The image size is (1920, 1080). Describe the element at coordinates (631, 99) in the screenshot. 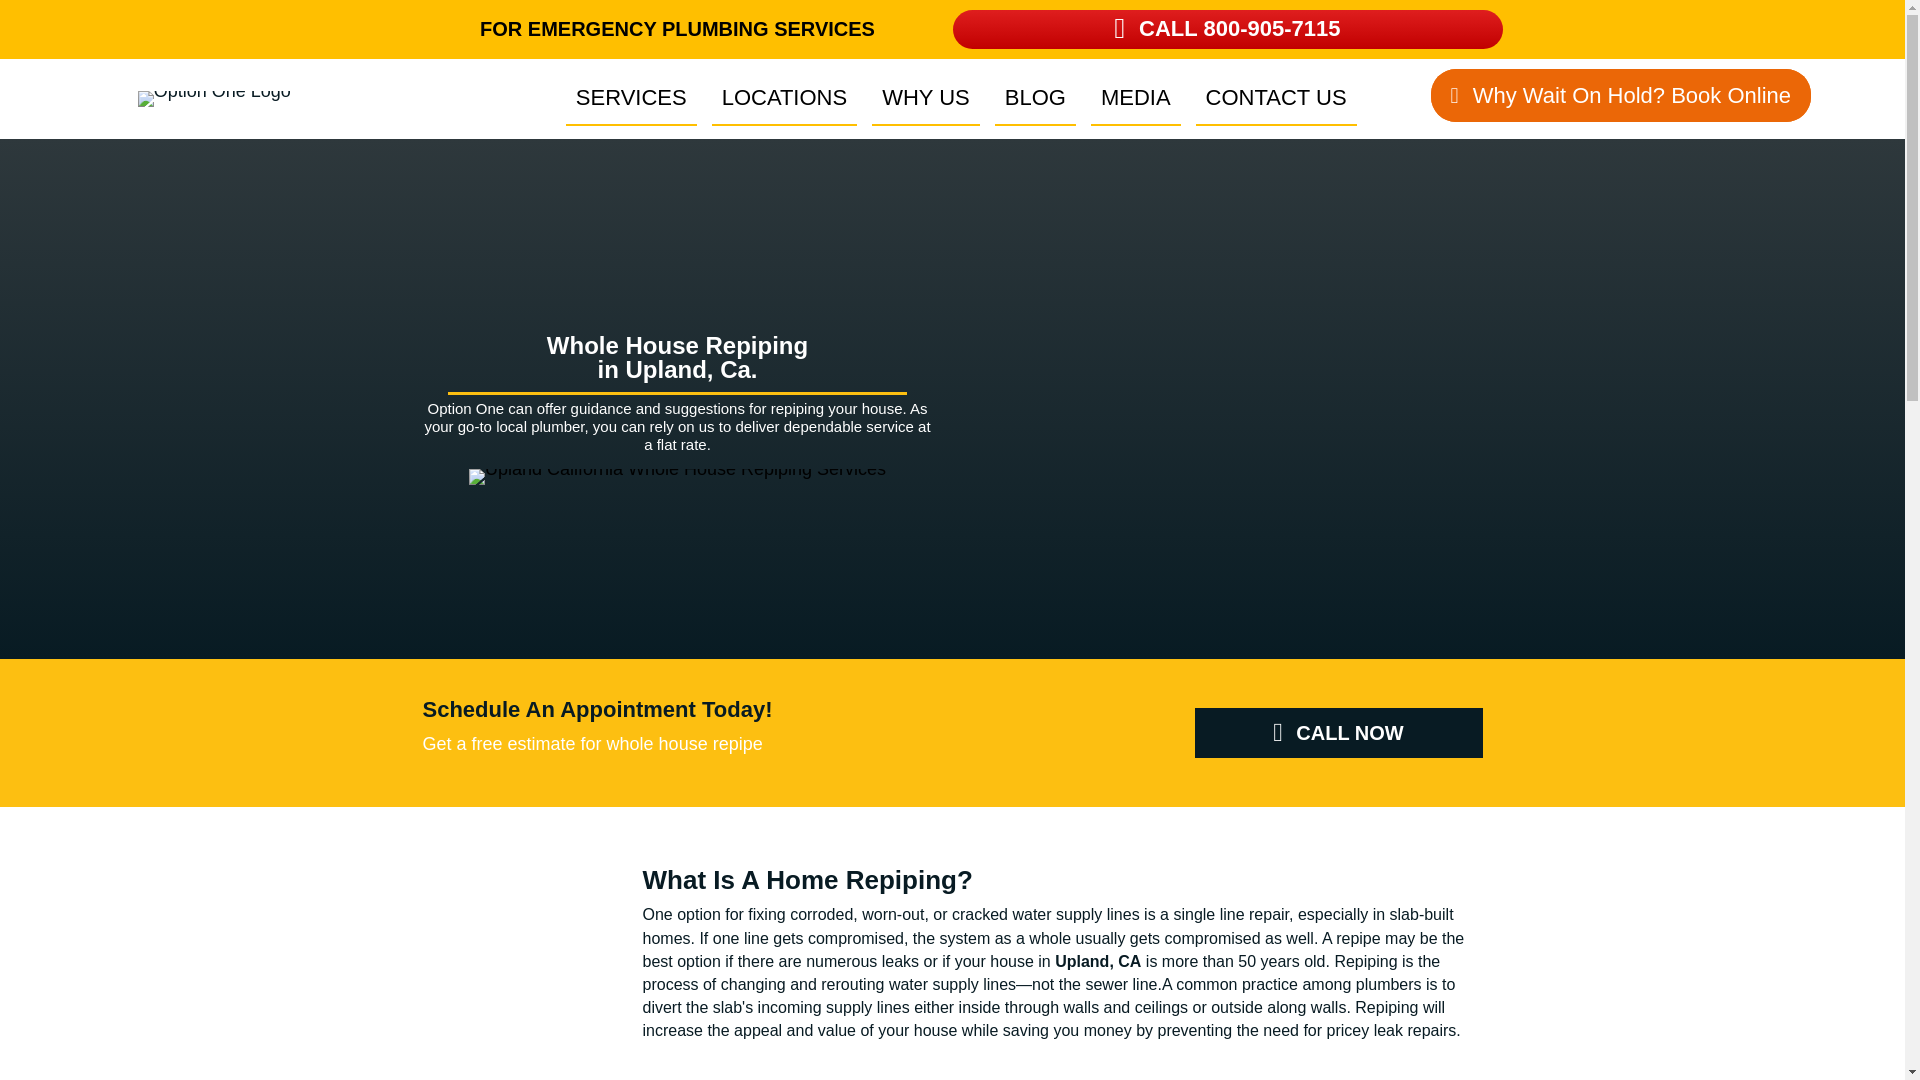

I see `SERVICES` at that location.